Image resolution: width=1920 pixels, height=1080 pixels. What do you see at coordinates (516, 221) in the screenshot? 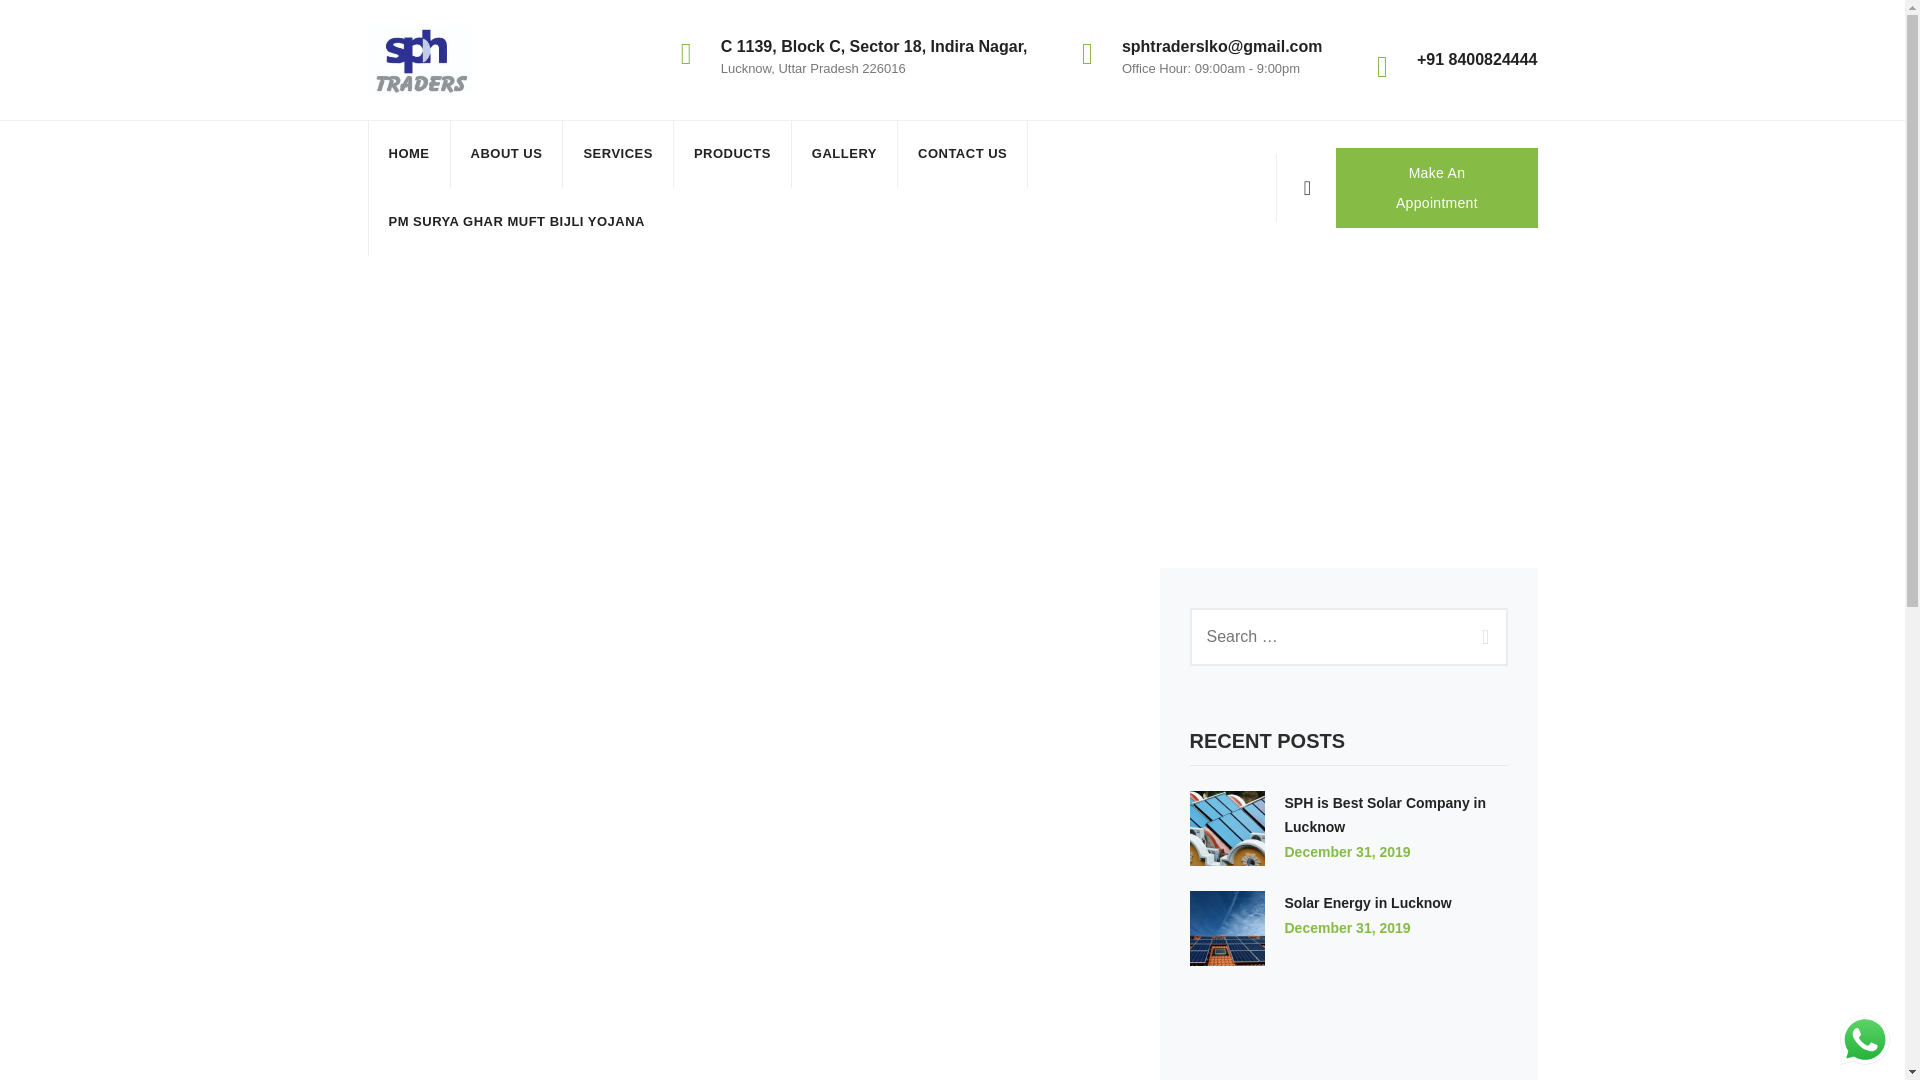
I see `PM SURYA GHAR MUFT BIJLI YOJANA` at bounding box center [516, 221].